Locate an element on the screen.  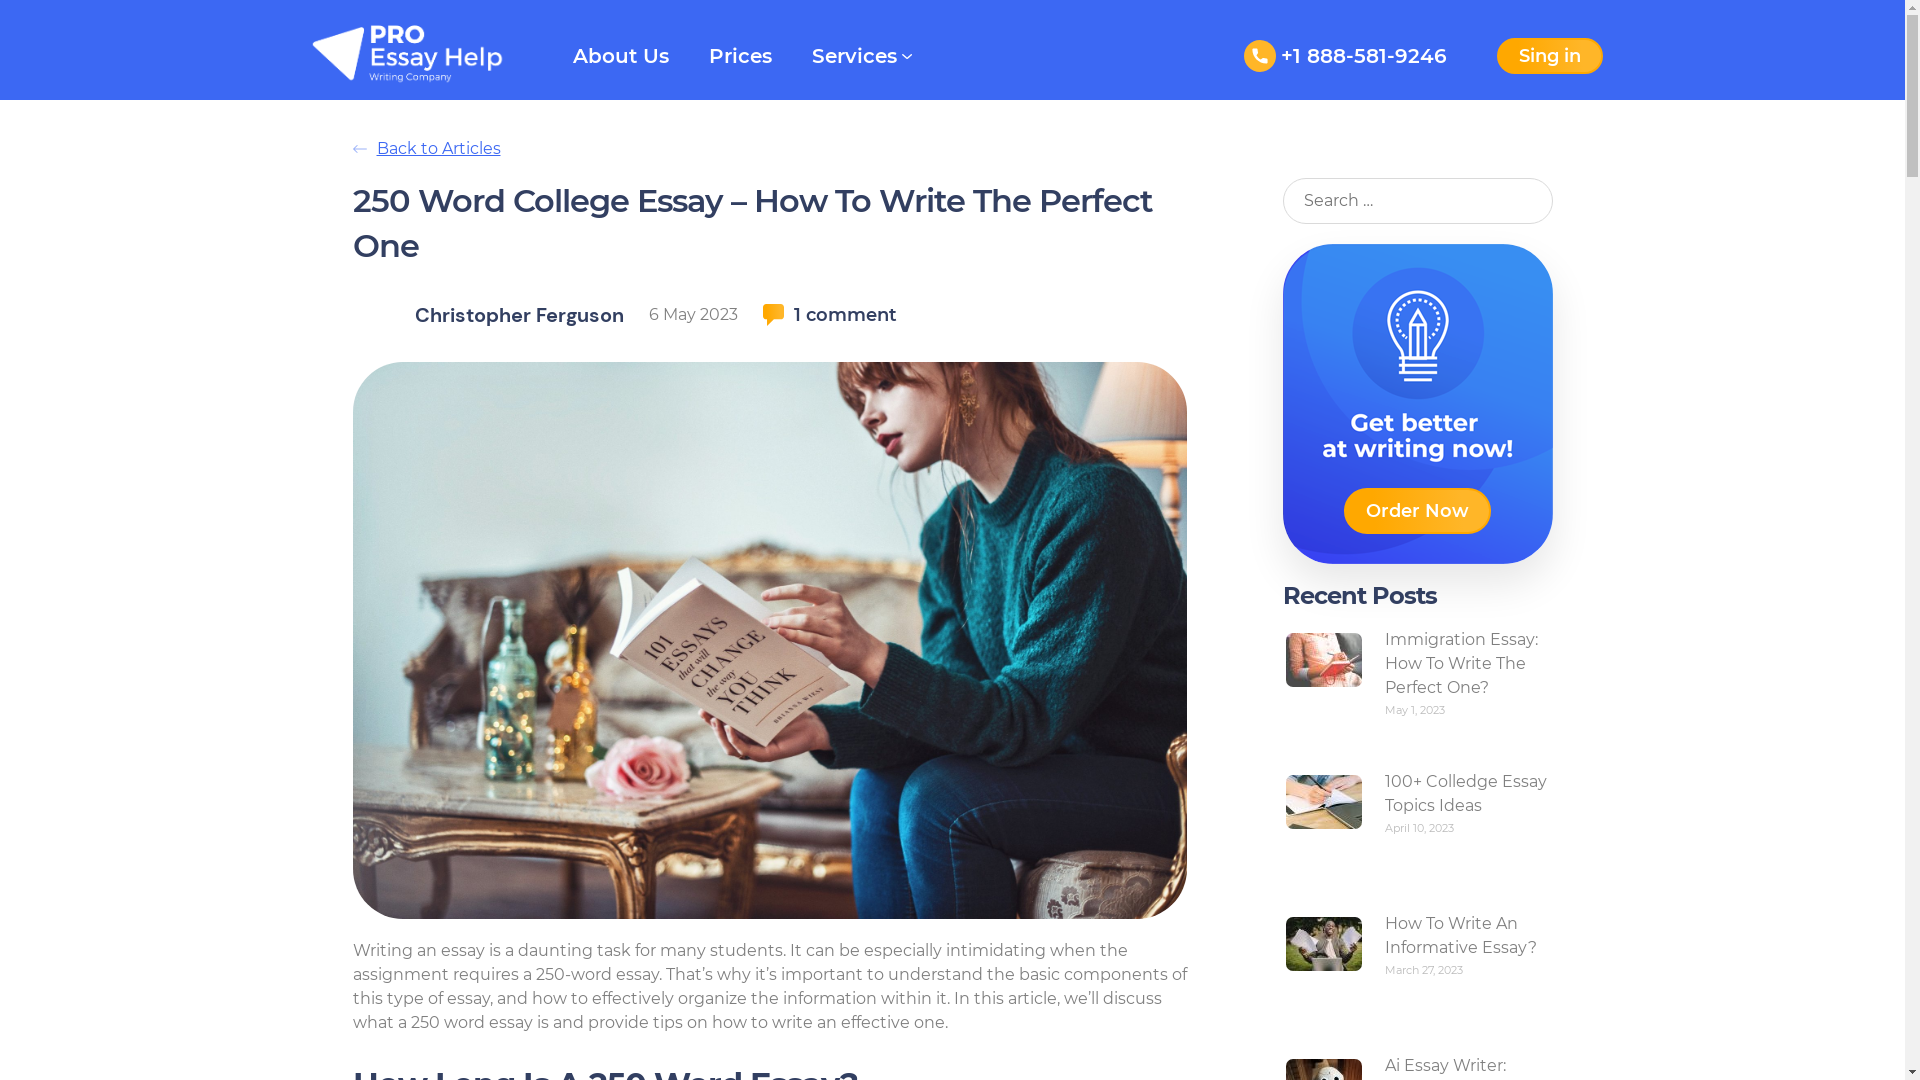
Immigration Essay: How To Write The Perfect One? is located at coordinates (1460, 664).